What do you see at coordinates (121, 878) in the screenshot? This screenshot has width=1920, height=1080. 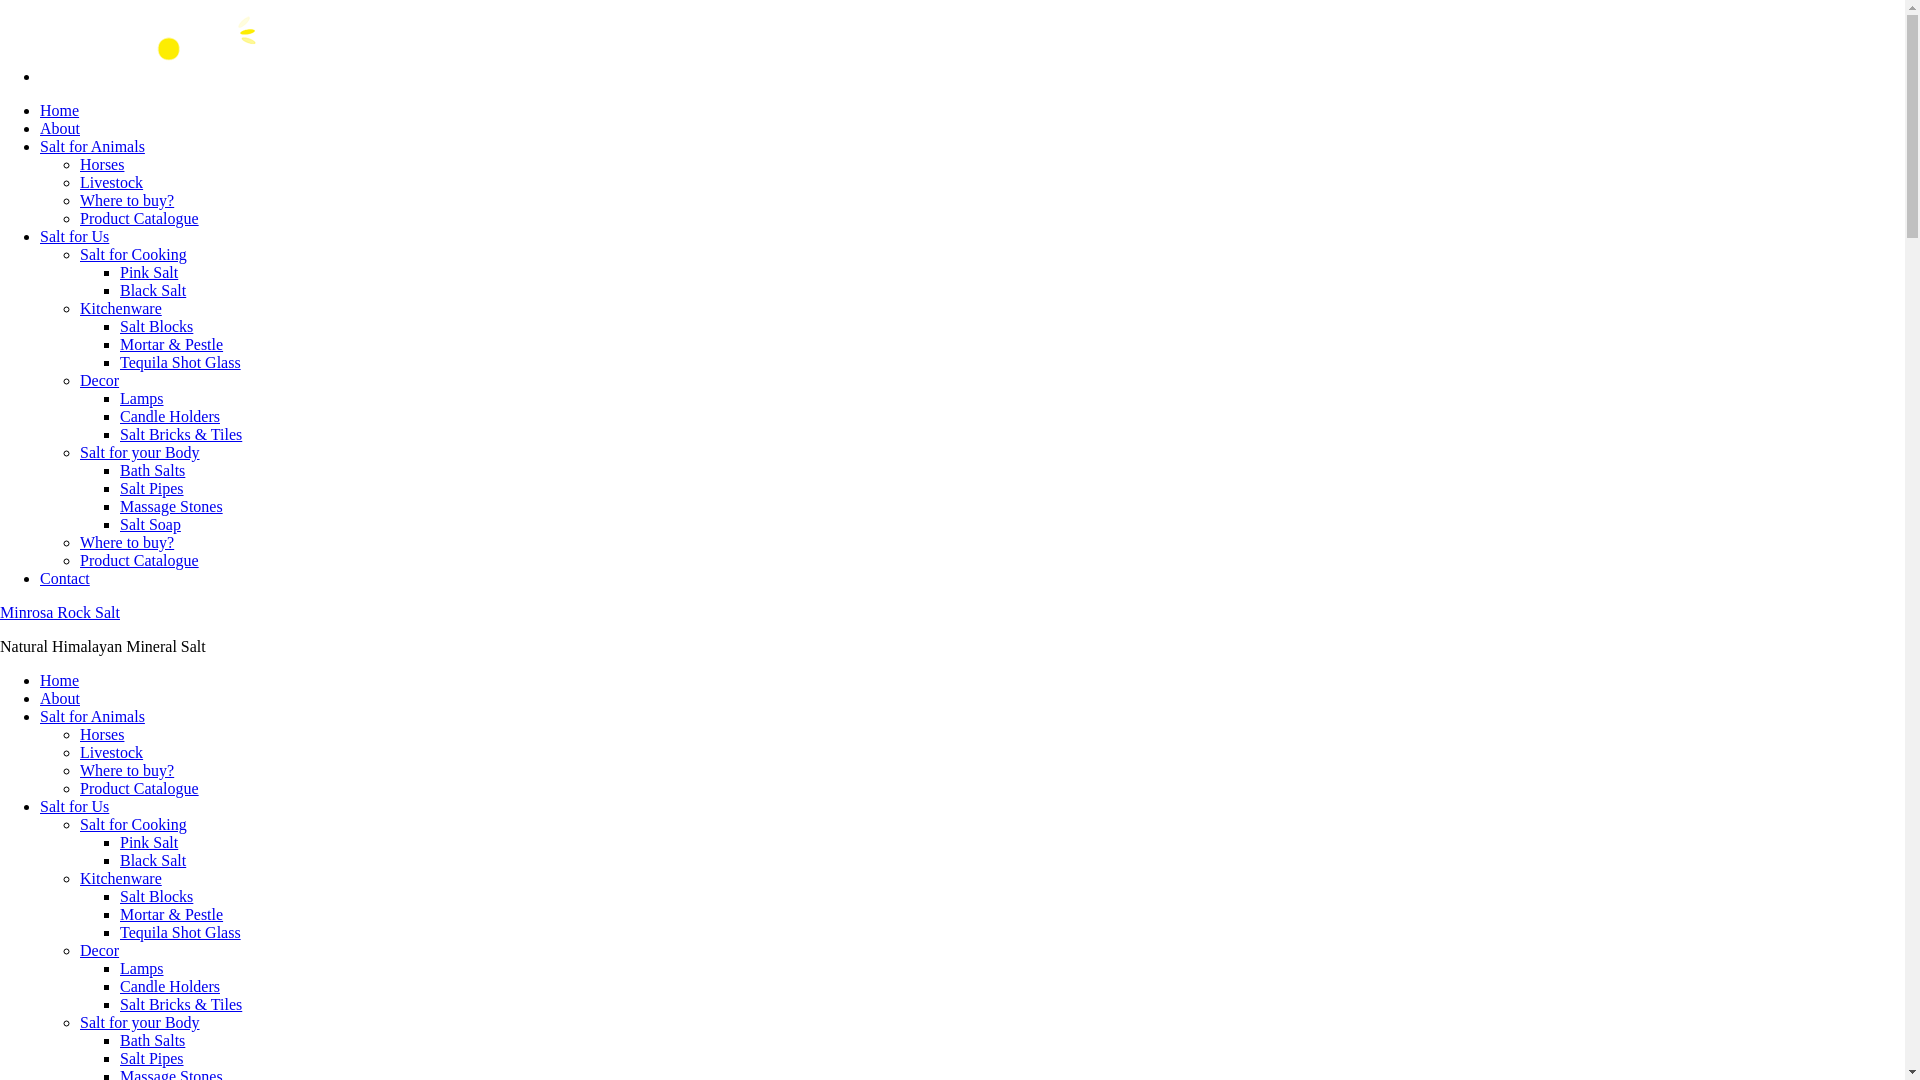 I see `Kitchenware` at bounding box center [121, 878].